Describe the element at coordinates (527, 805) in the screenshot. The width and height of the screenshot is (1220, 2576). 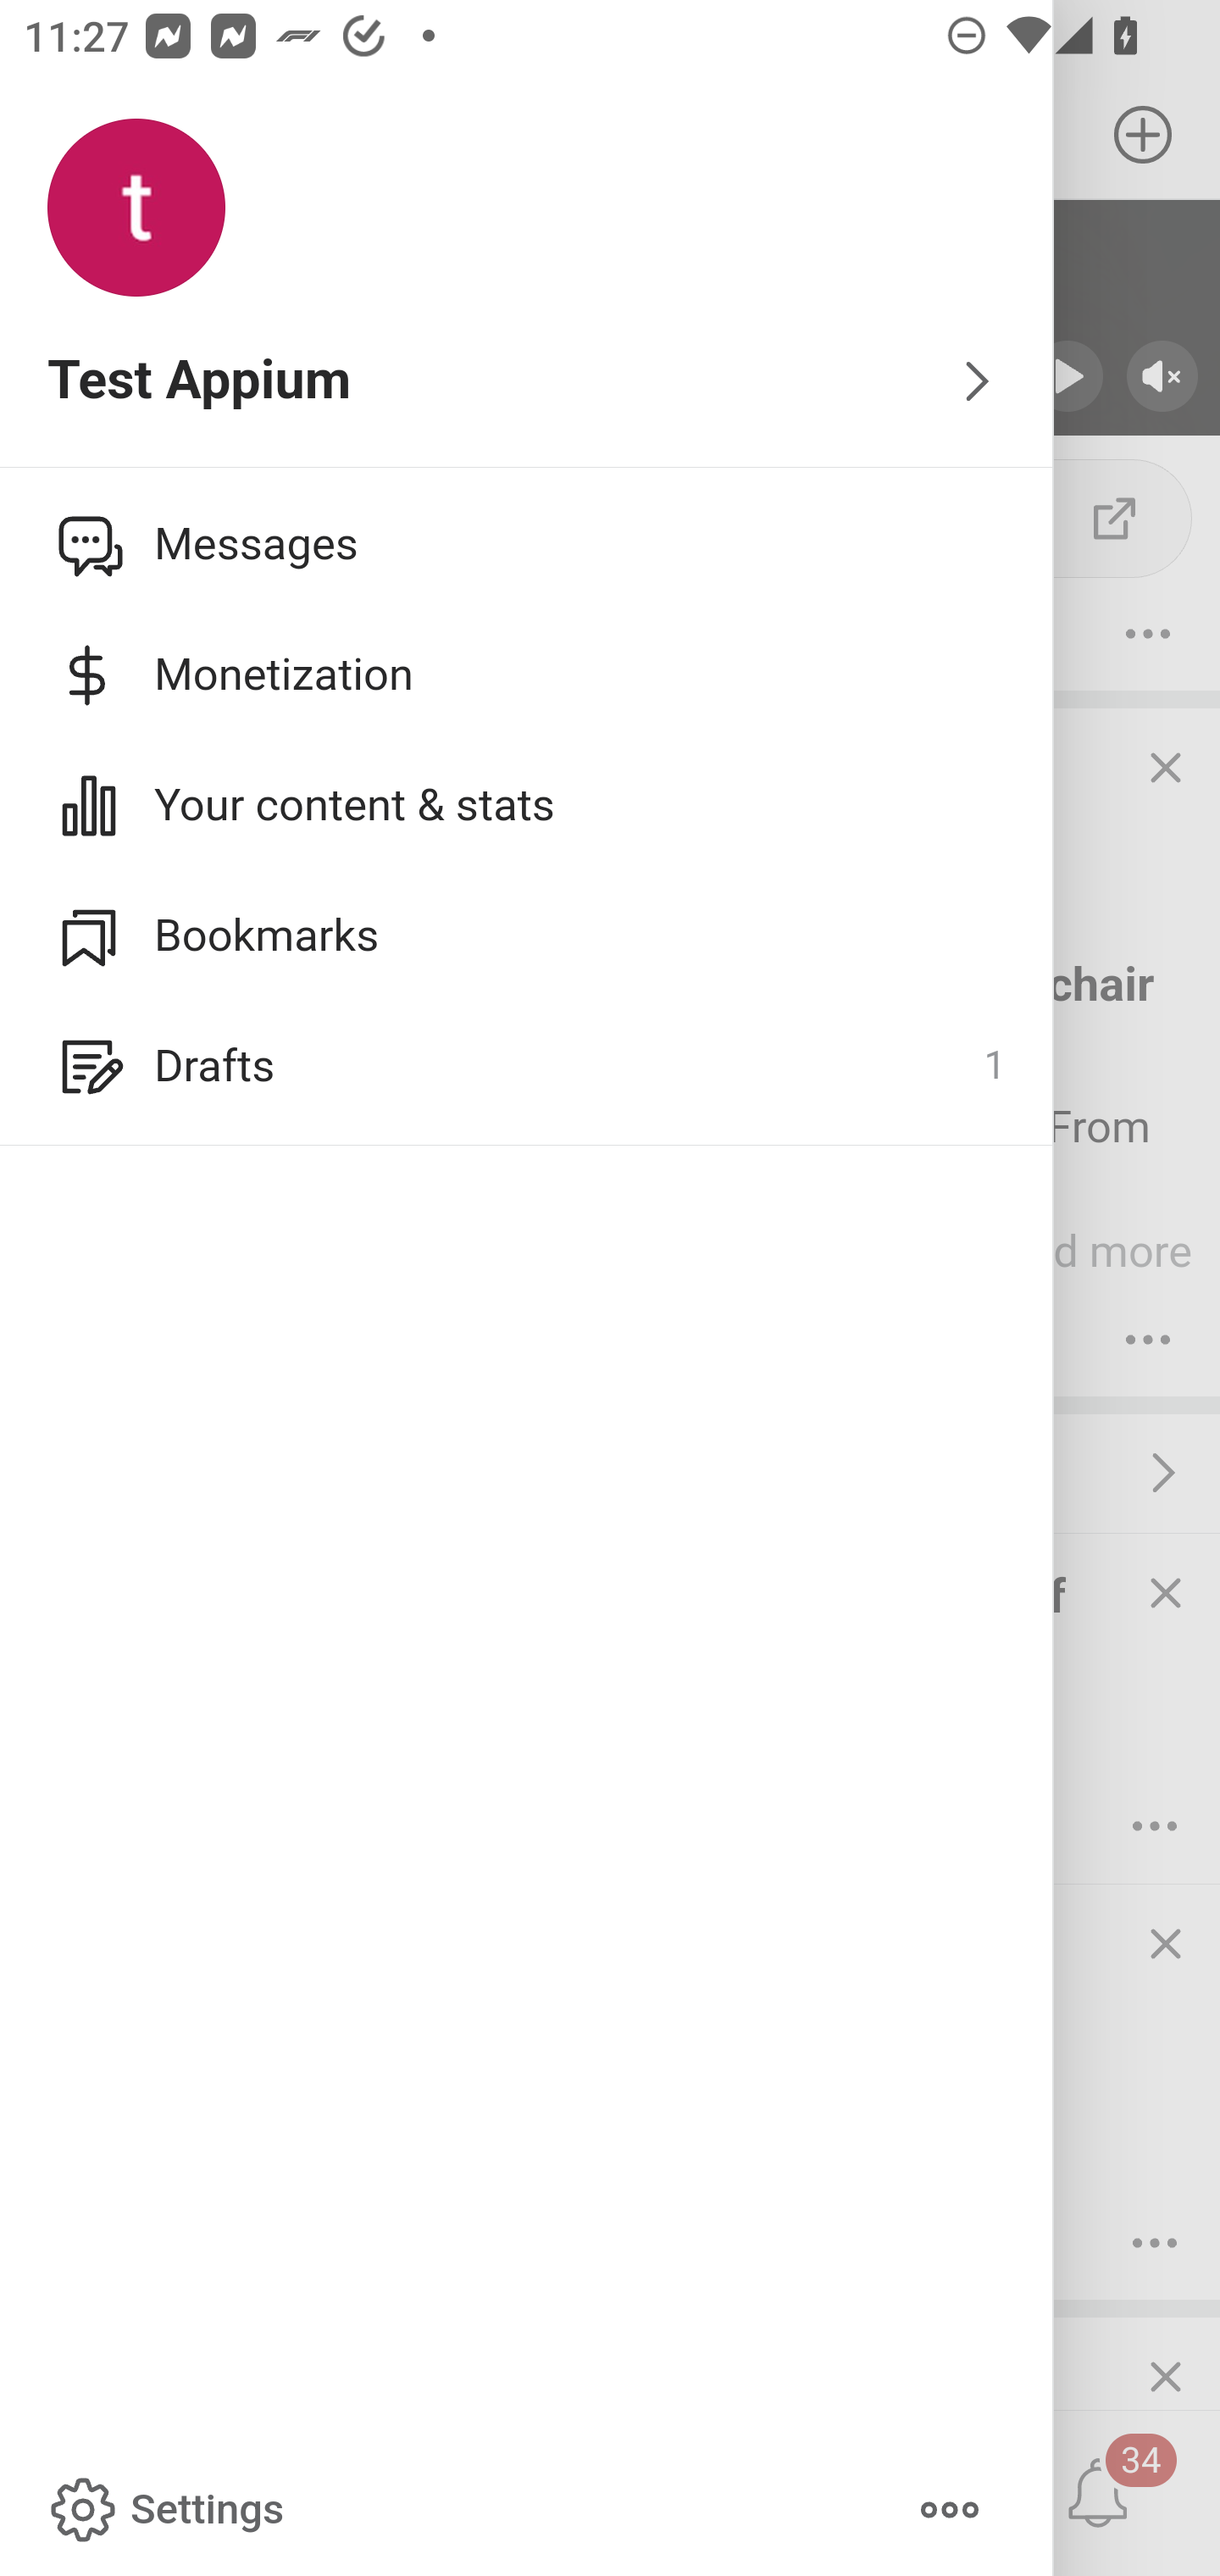
I see `Your content & stats` at that location.